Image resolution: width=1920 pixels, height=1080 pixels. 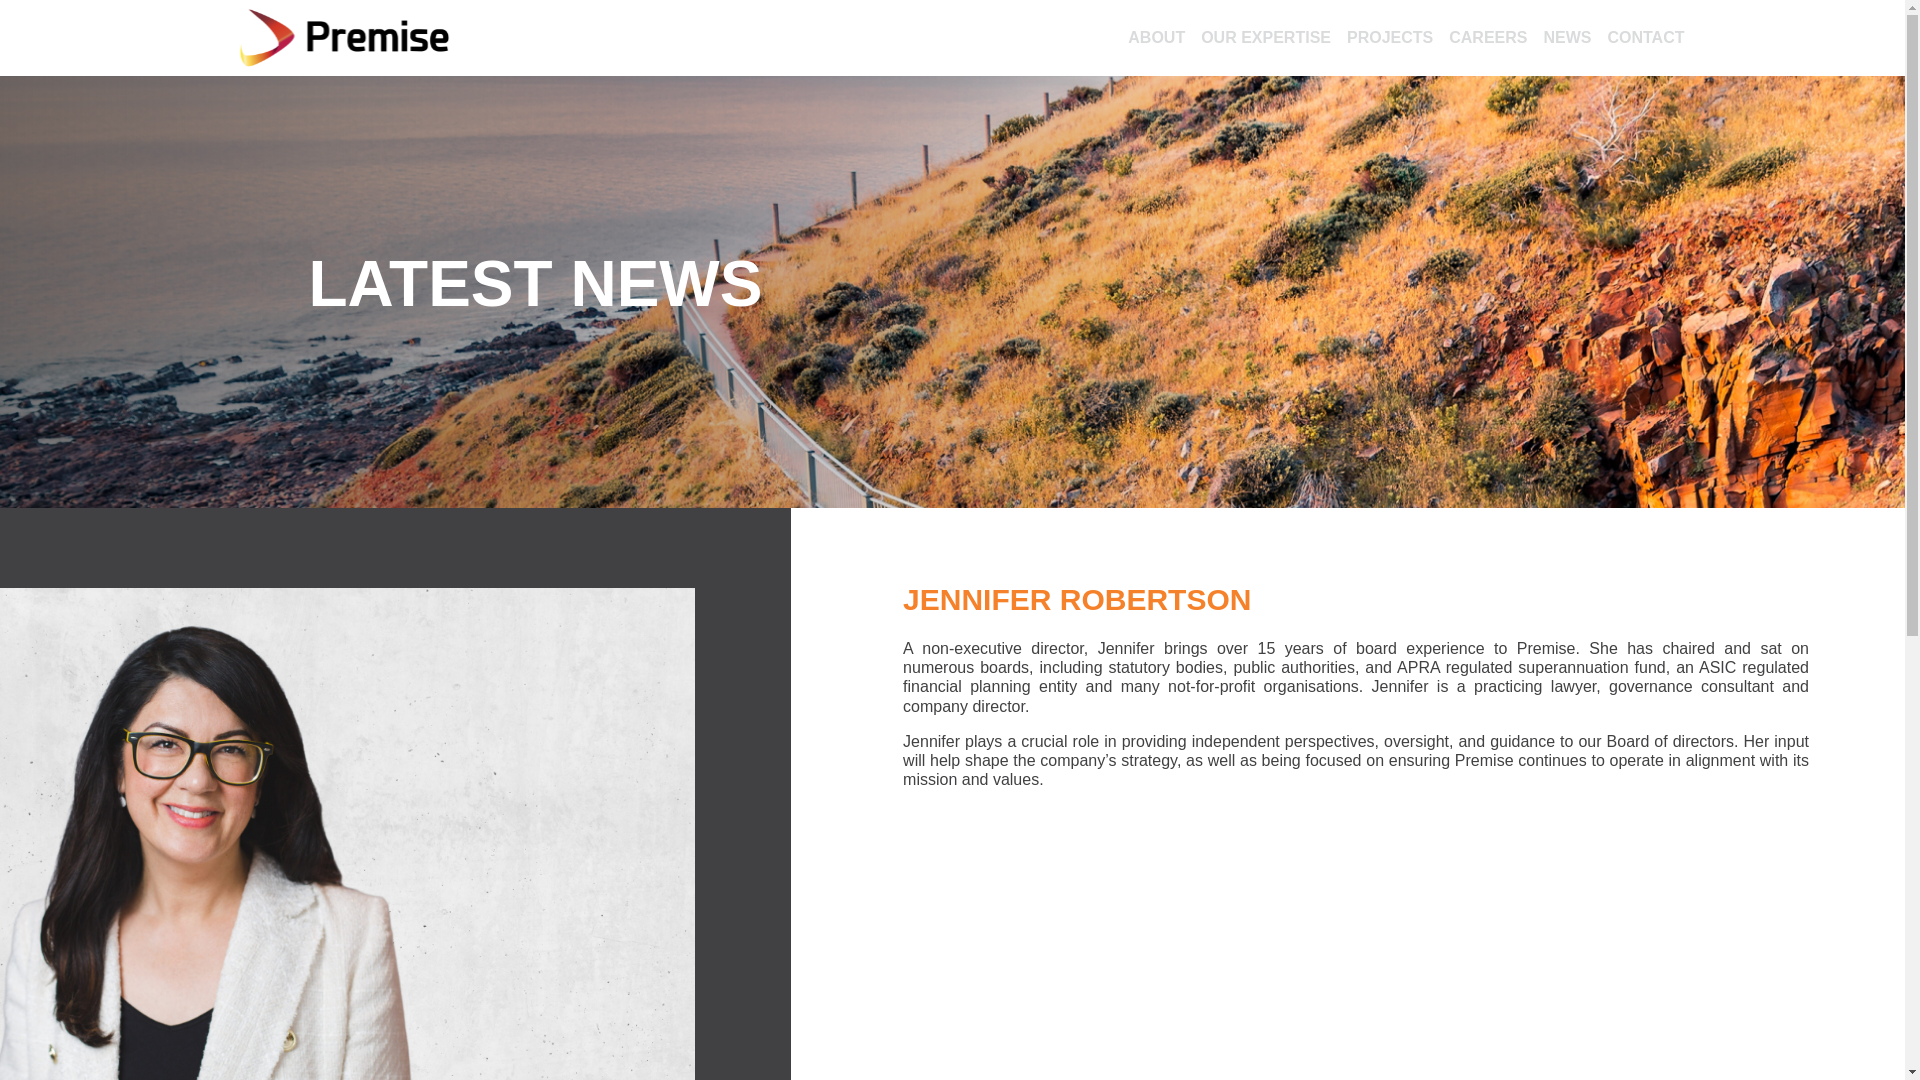 What do you see at coordinates (1645, 38) in the screenshot?
I see `Contact` at bounding box center [1645, 38].